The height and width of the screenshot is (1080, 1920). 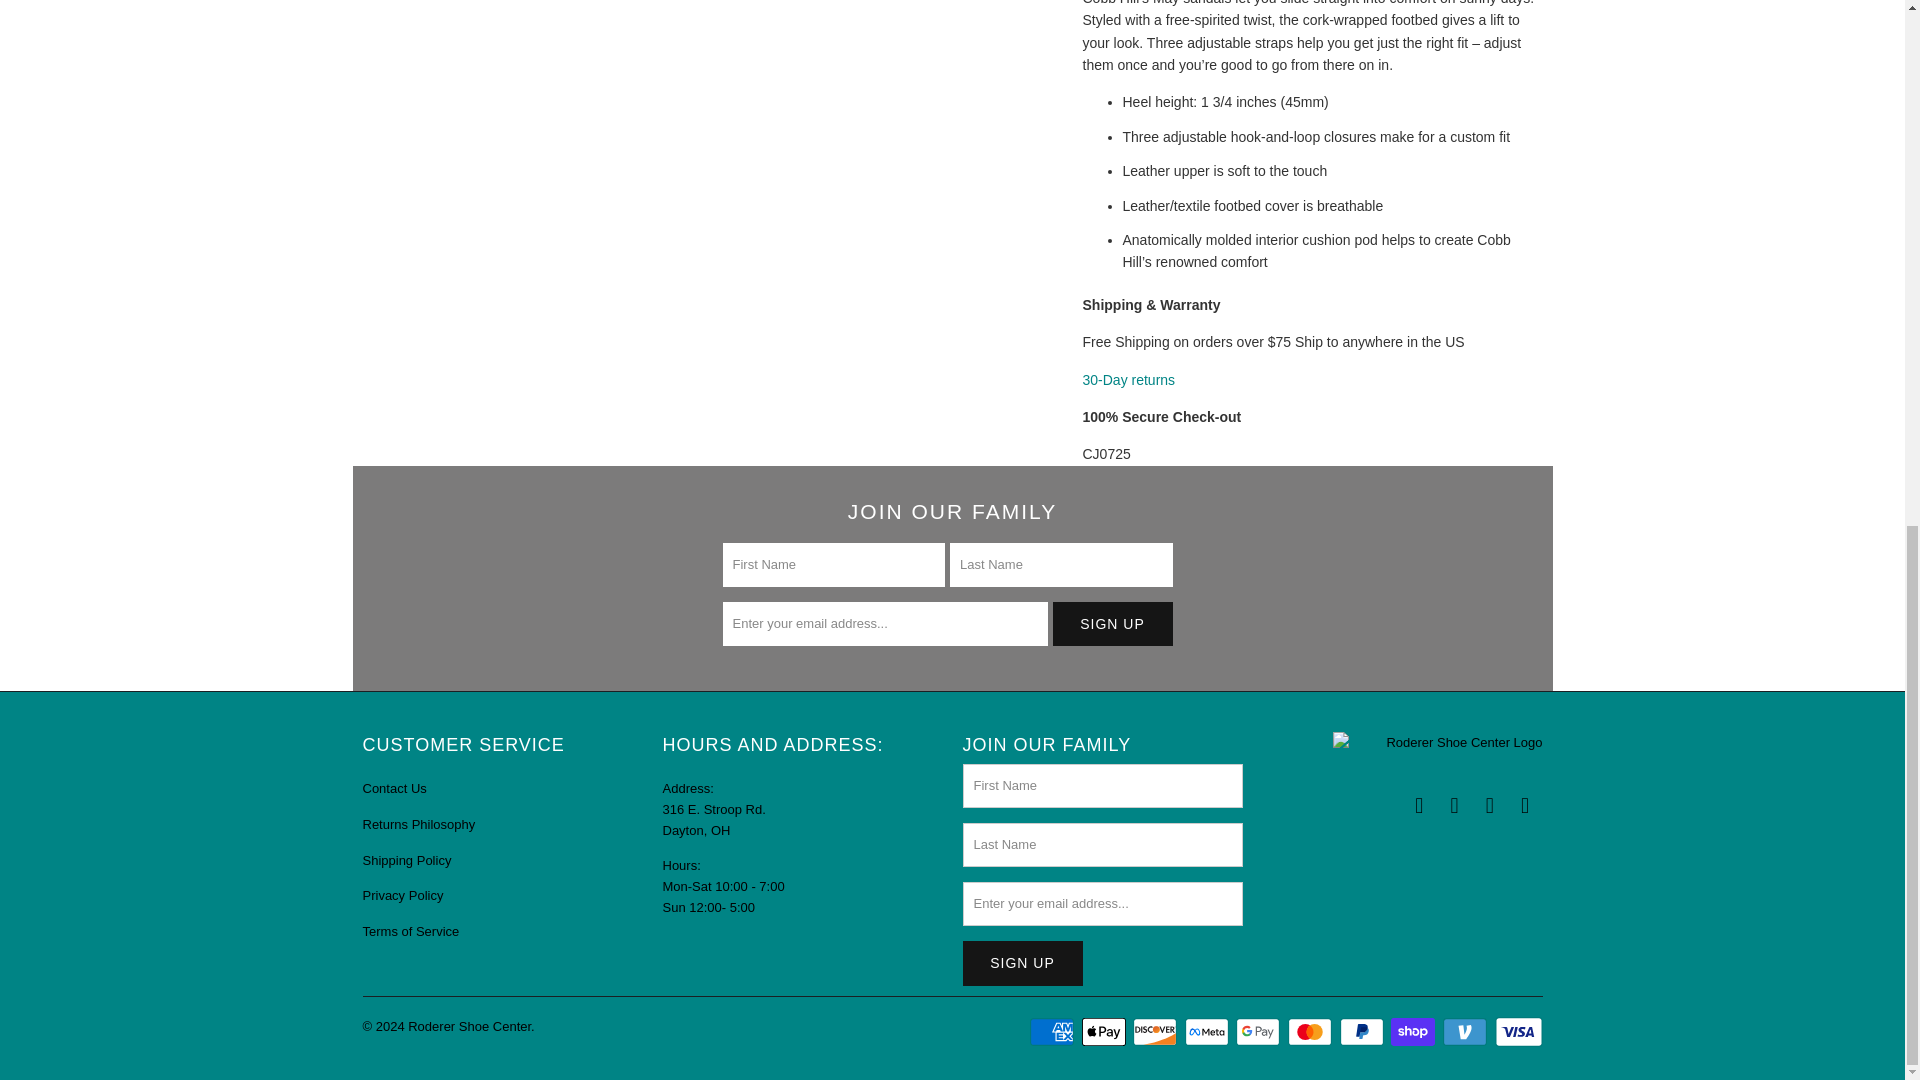 I want to click on Visa, so click(x=1517, y=1032).